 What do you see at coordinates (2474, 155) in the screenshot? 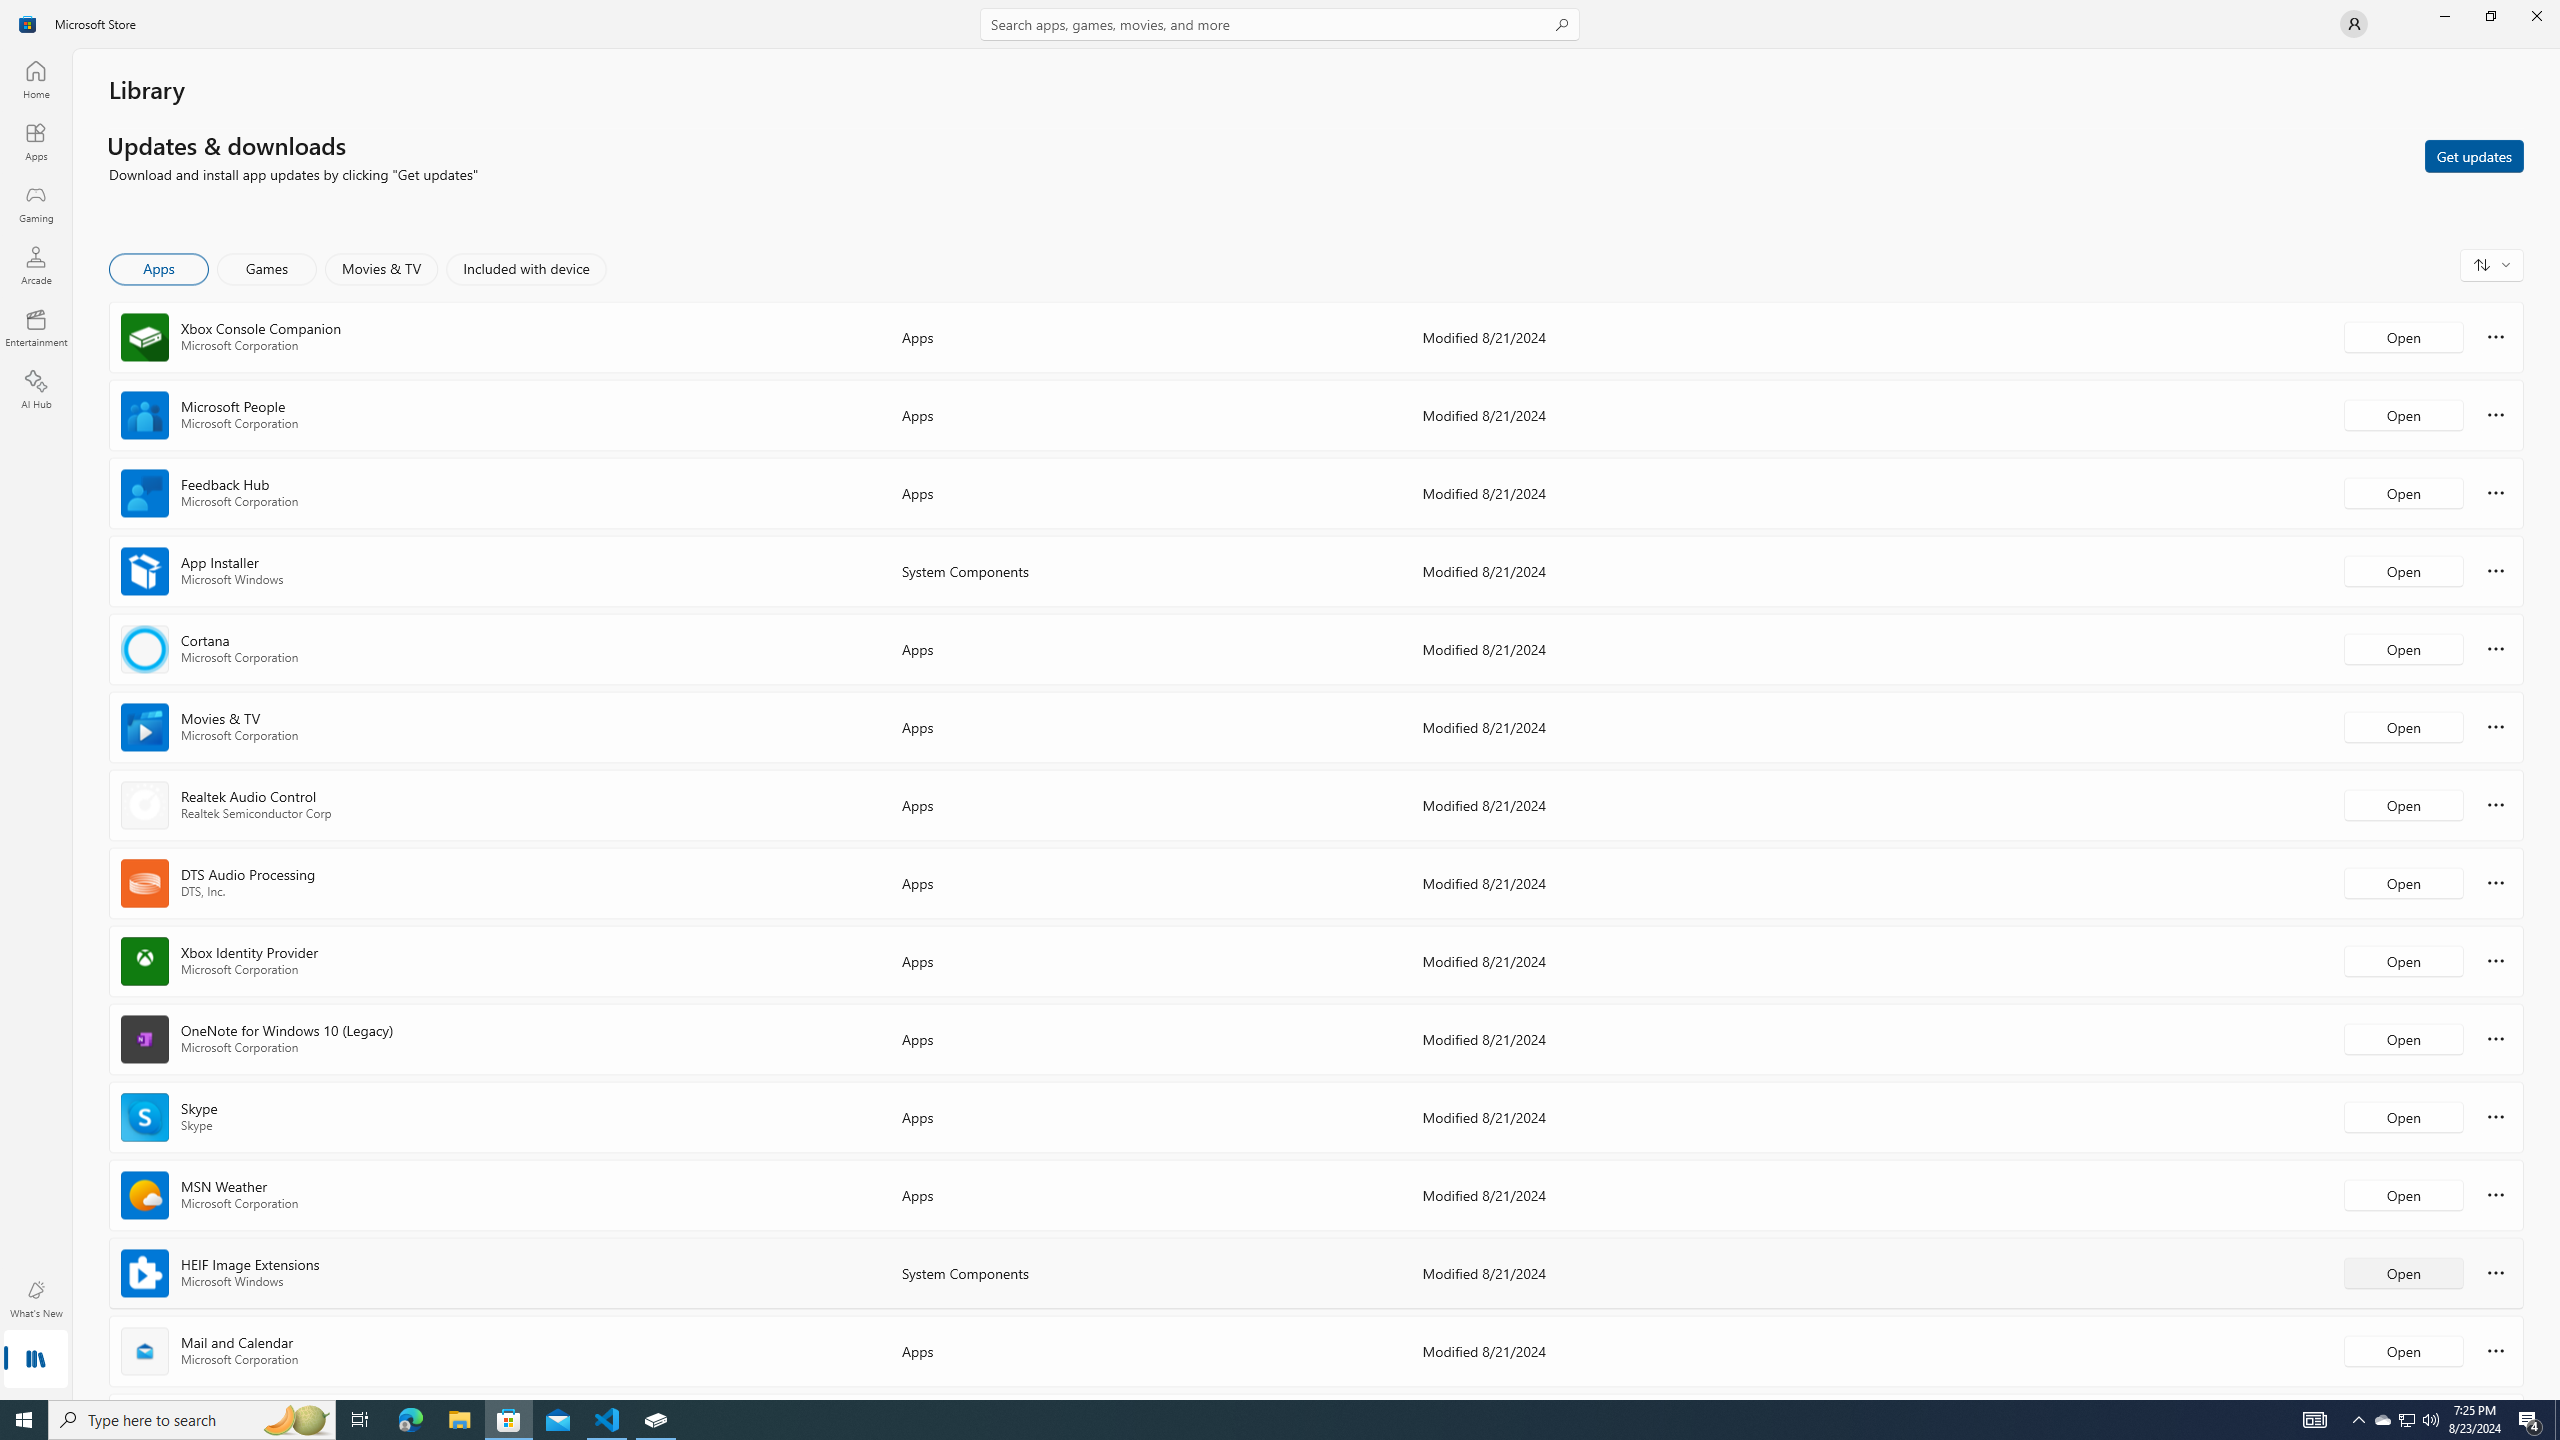
I see `Get updates` at bounding box center [2474, 155].